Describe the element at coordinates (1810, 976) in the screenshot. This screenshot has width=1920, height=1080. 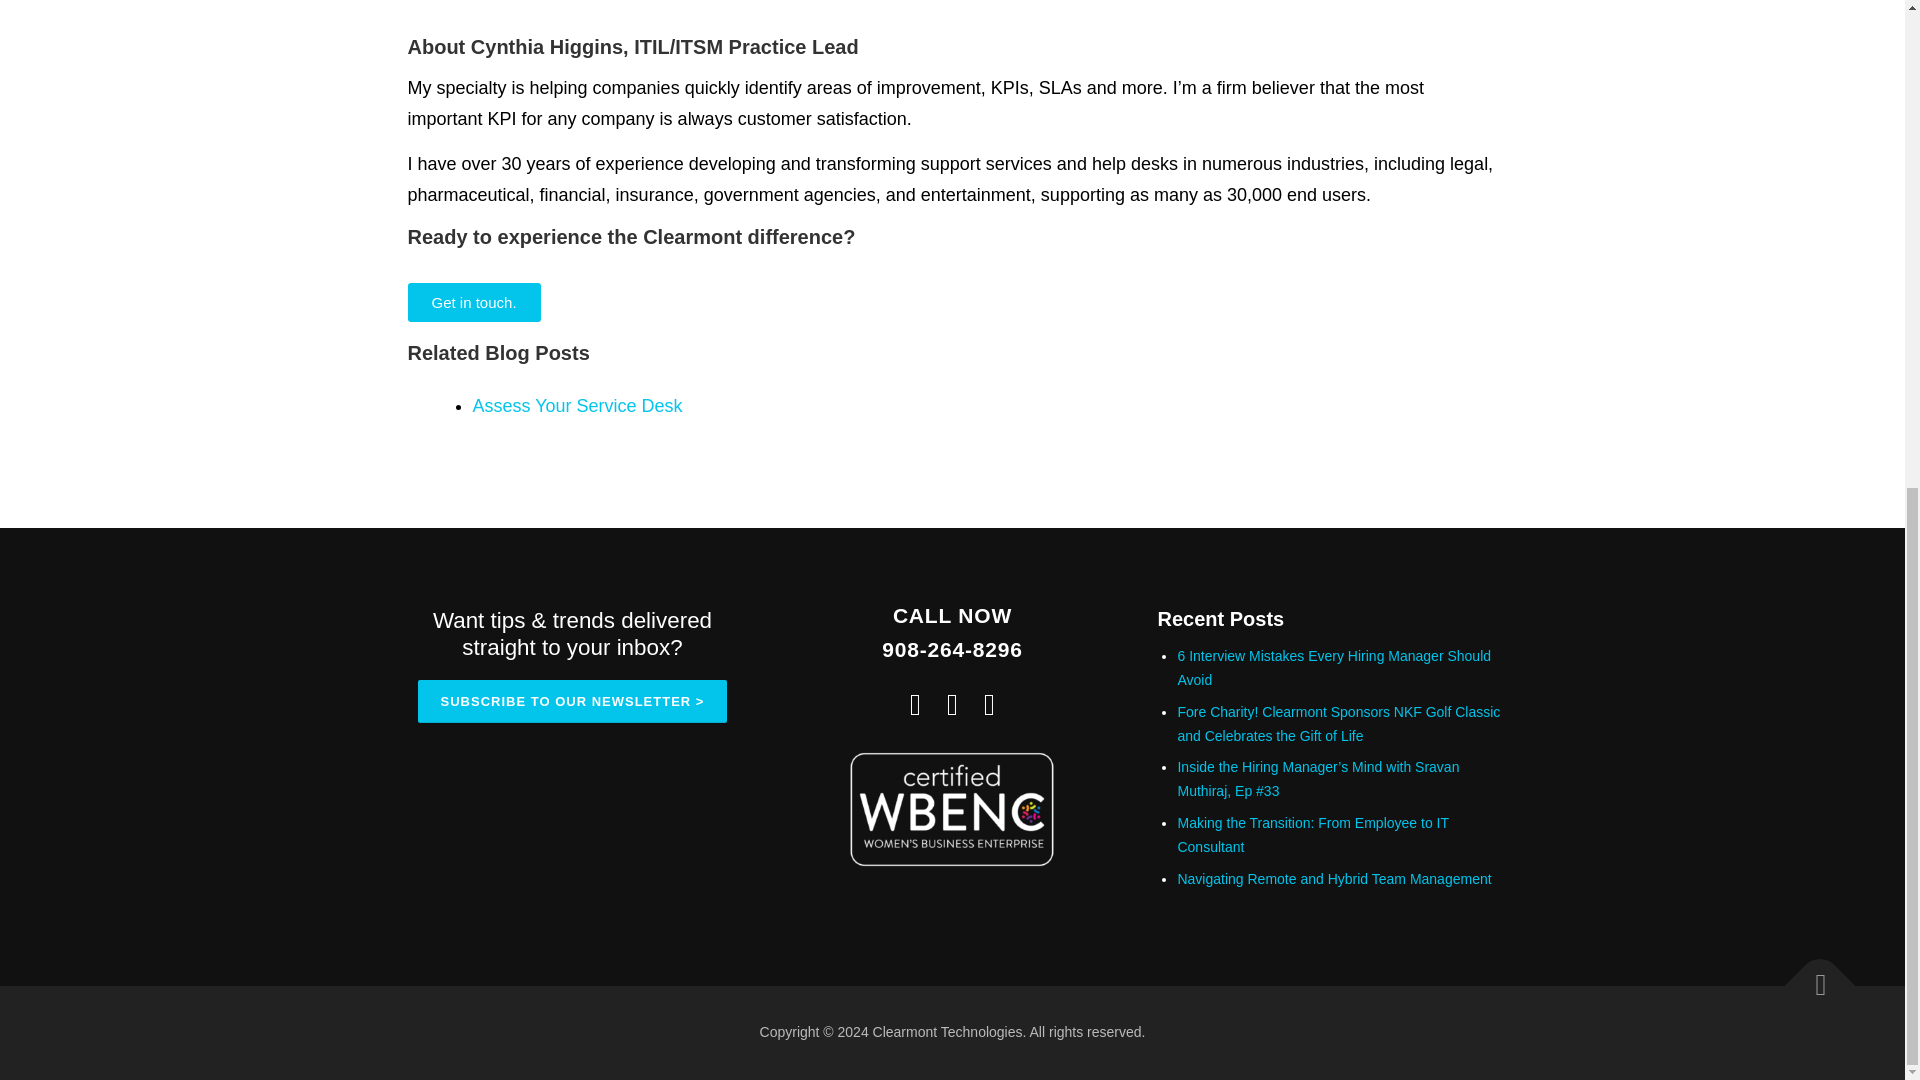
I see `Back To Top` at that location.